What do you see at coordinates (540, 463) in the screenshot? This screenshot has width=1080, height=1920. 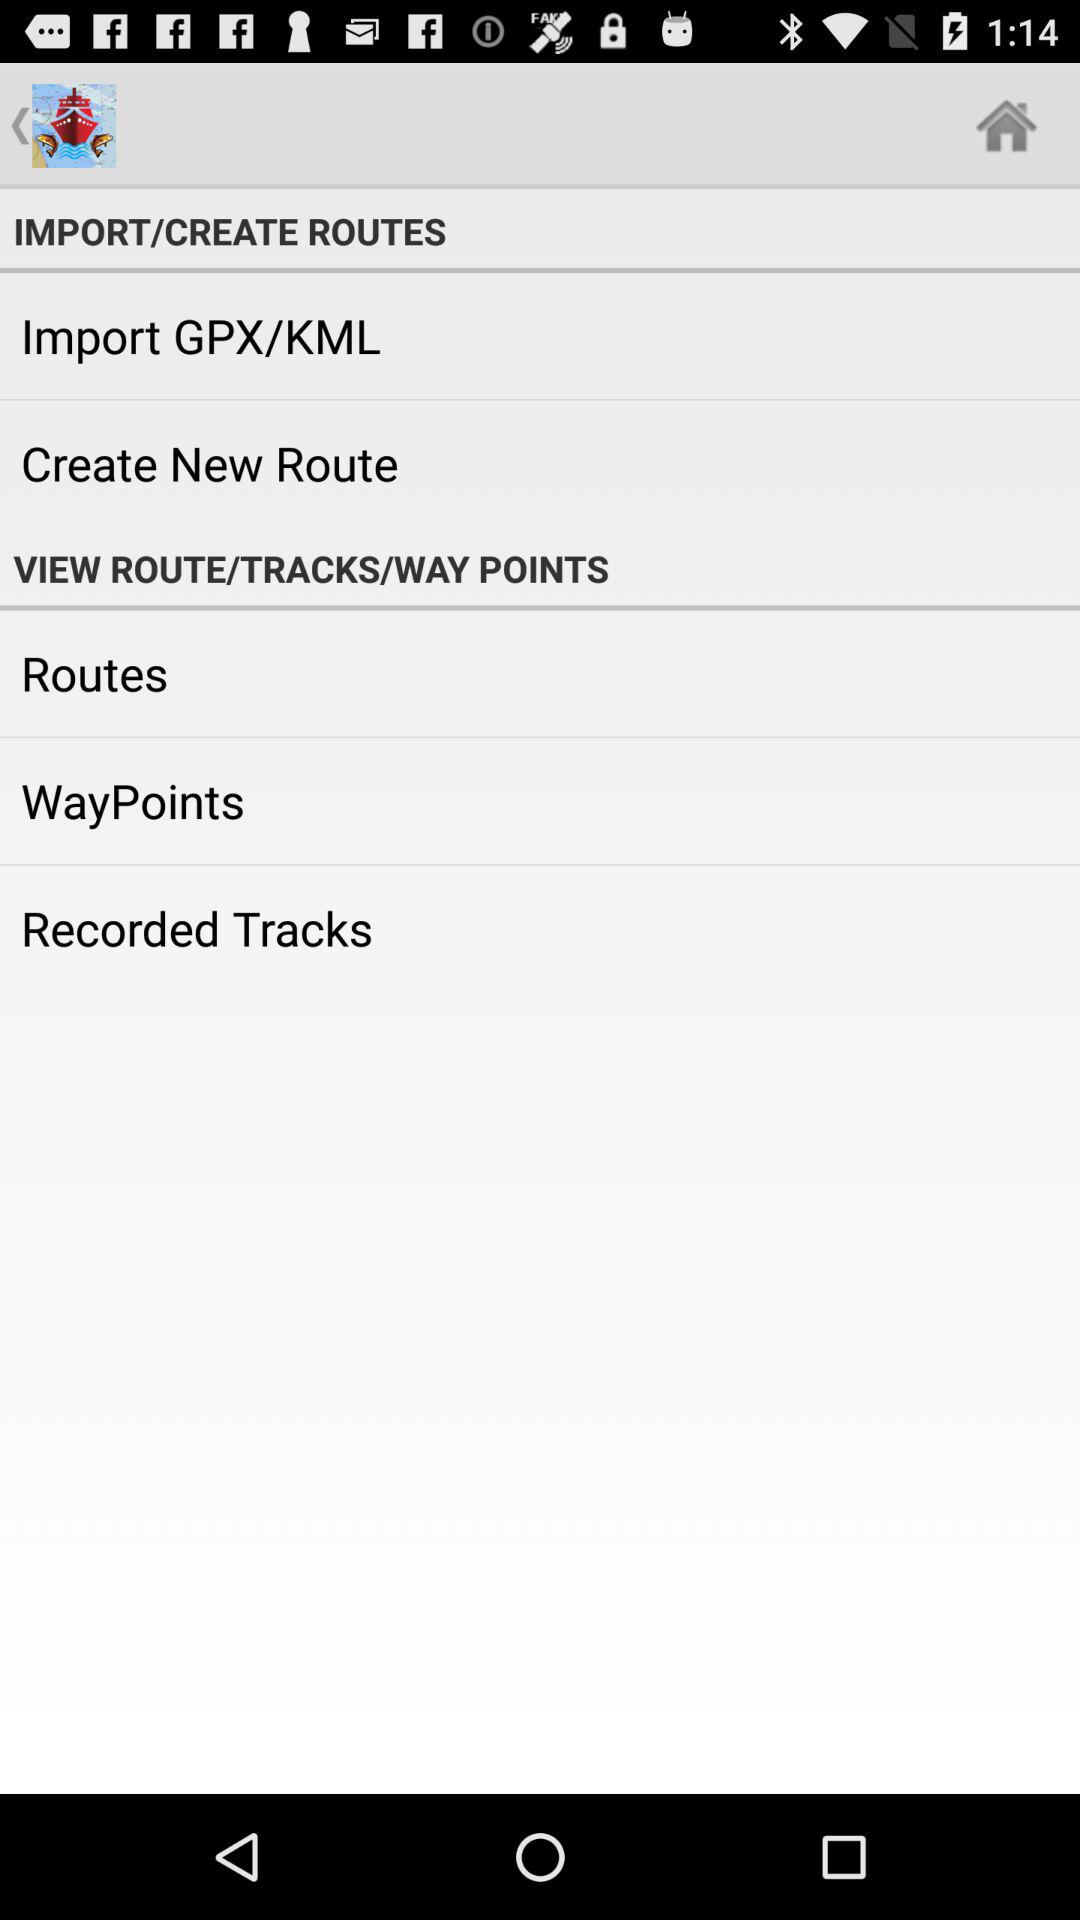 I see `turn off the item above the view route tracks icon` at bounding box center [540, 463].